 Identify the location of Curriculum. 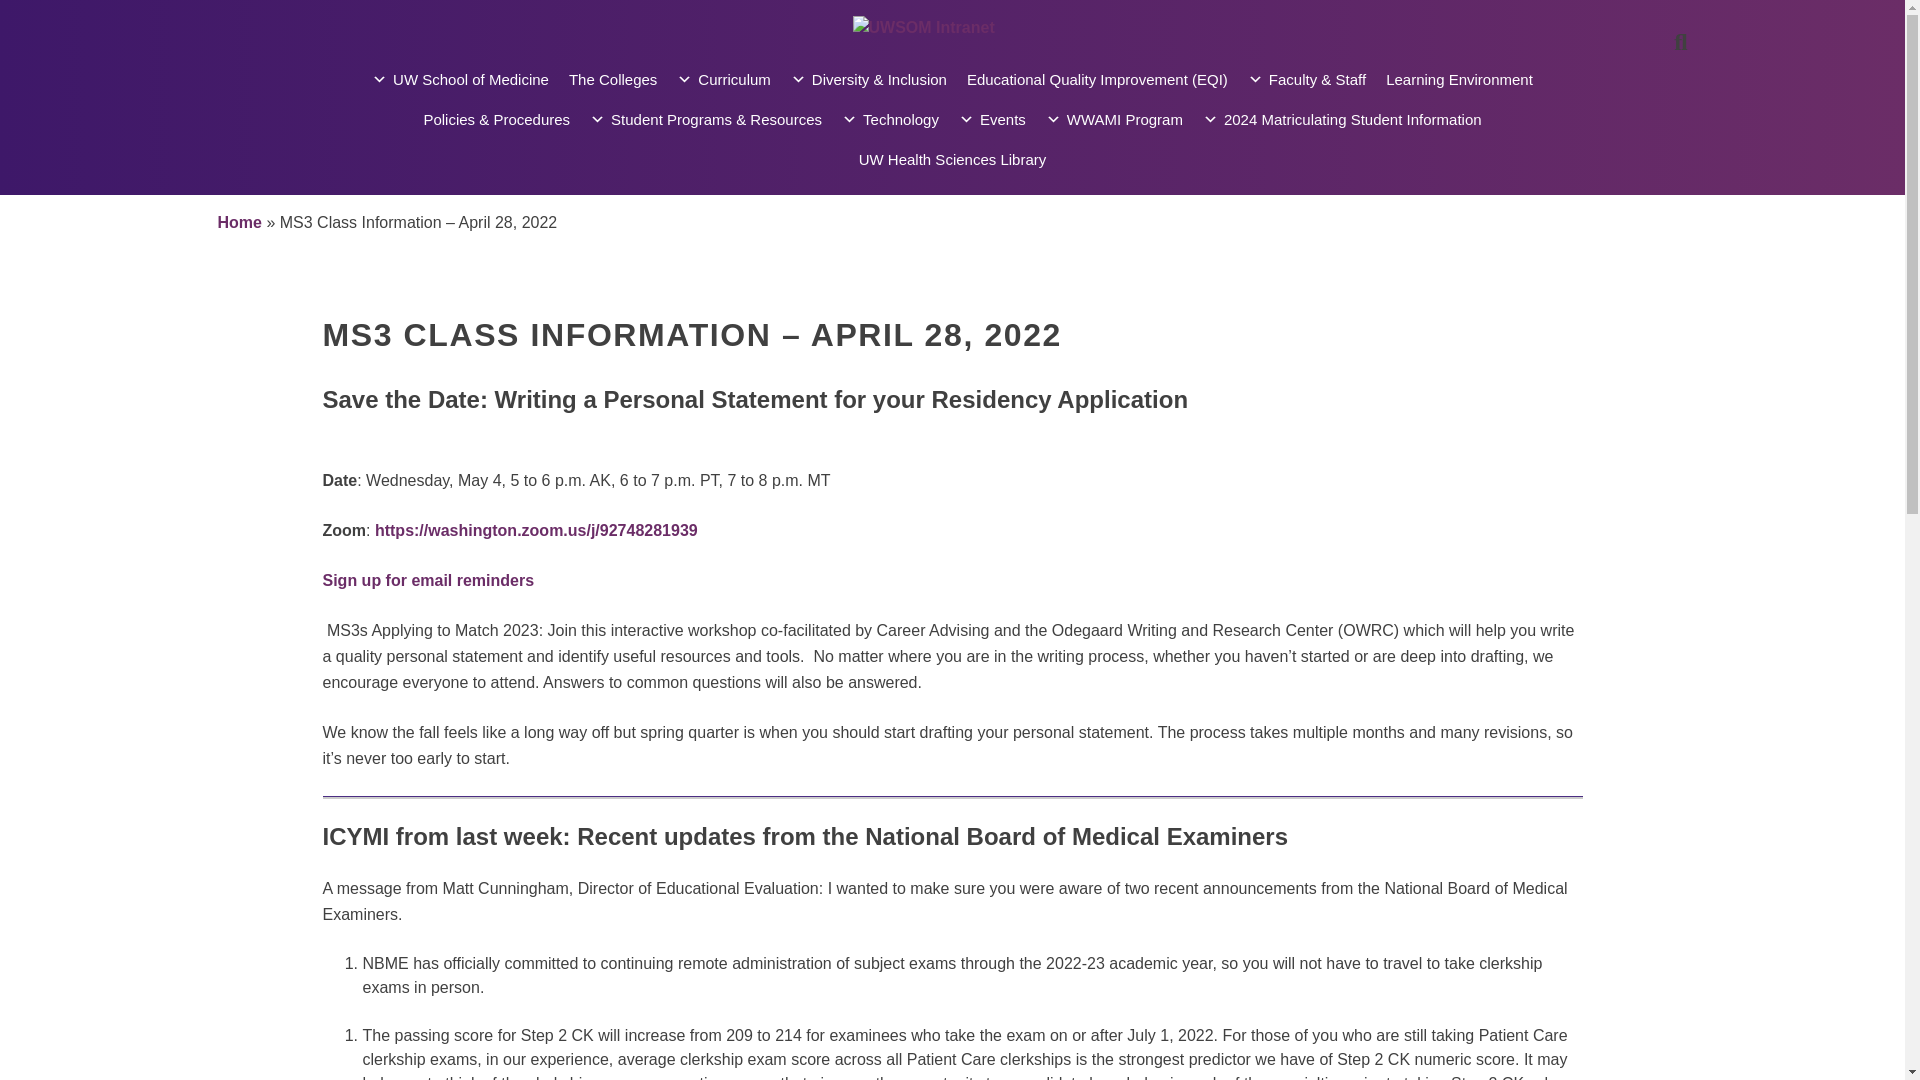
(724, 80).